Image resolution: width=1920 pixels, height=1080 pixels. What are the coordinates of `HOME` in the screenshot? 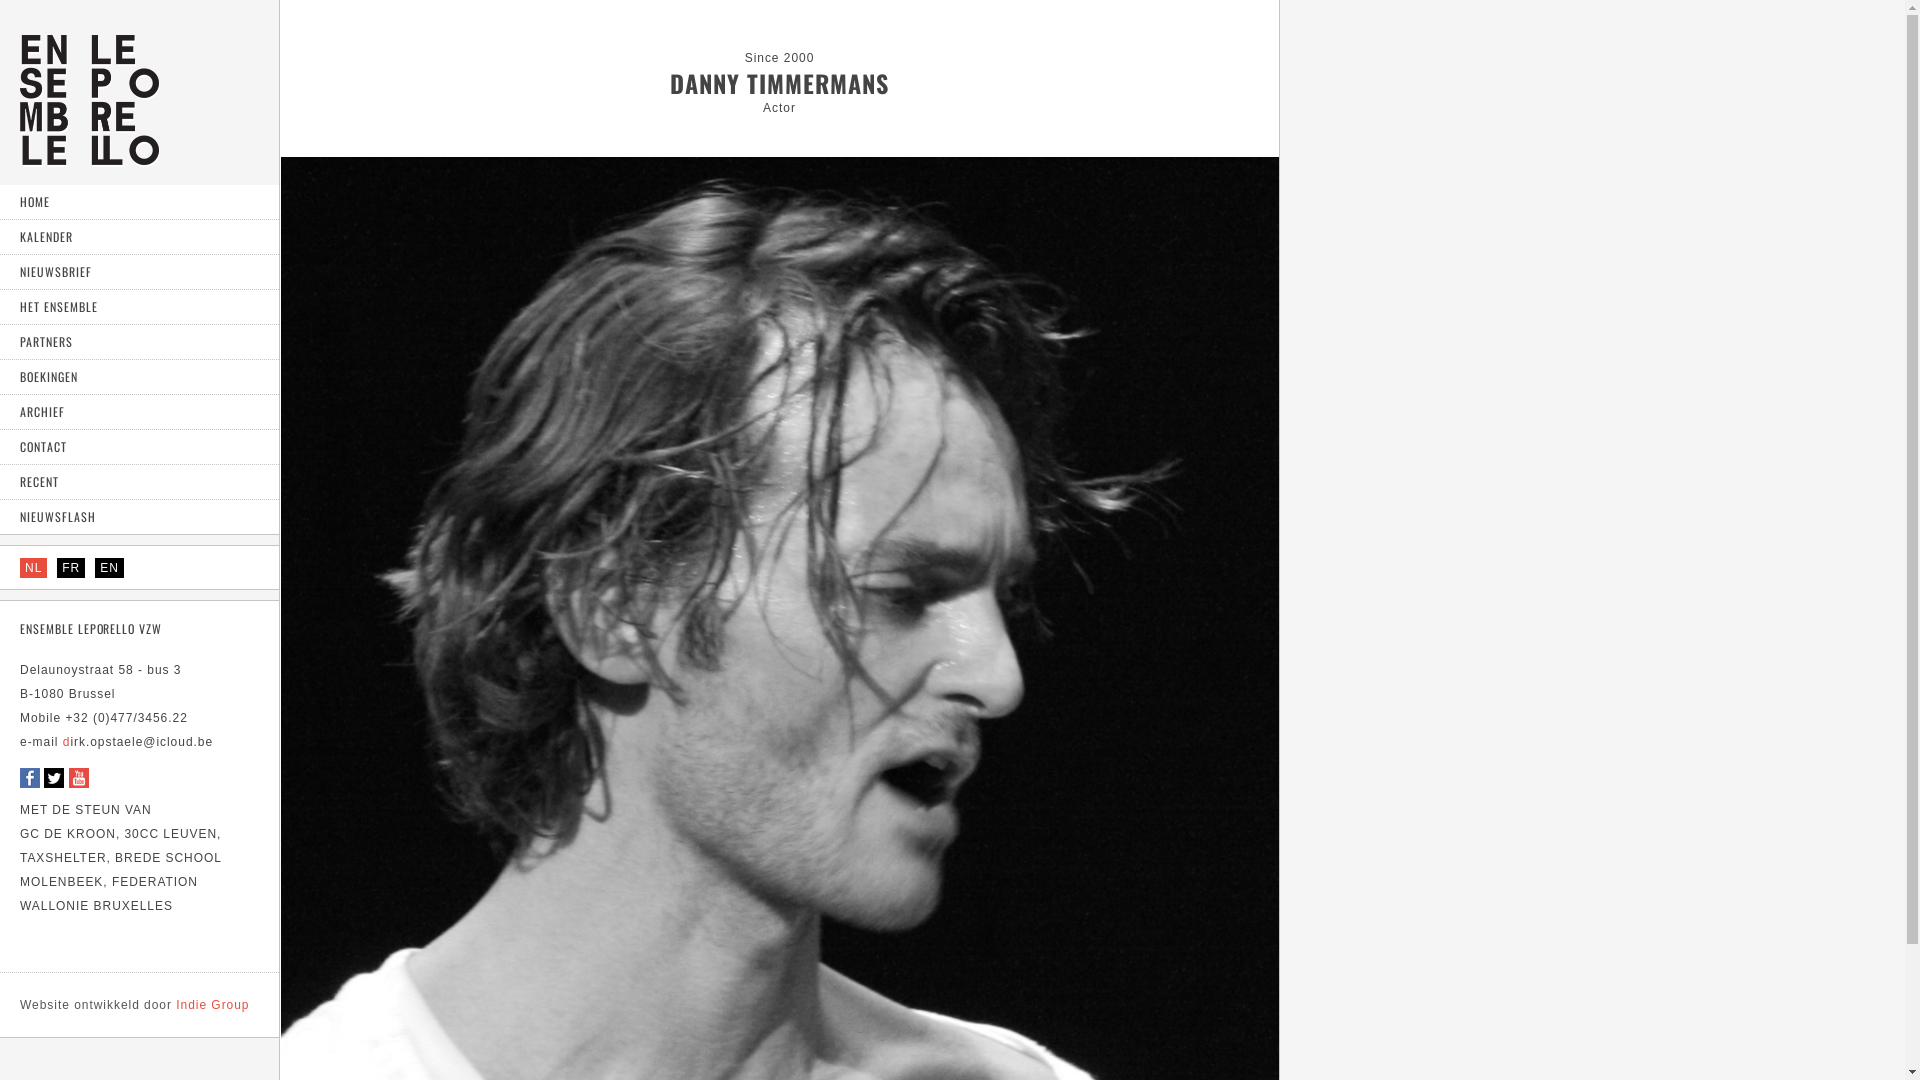 It's located at (140, 202).